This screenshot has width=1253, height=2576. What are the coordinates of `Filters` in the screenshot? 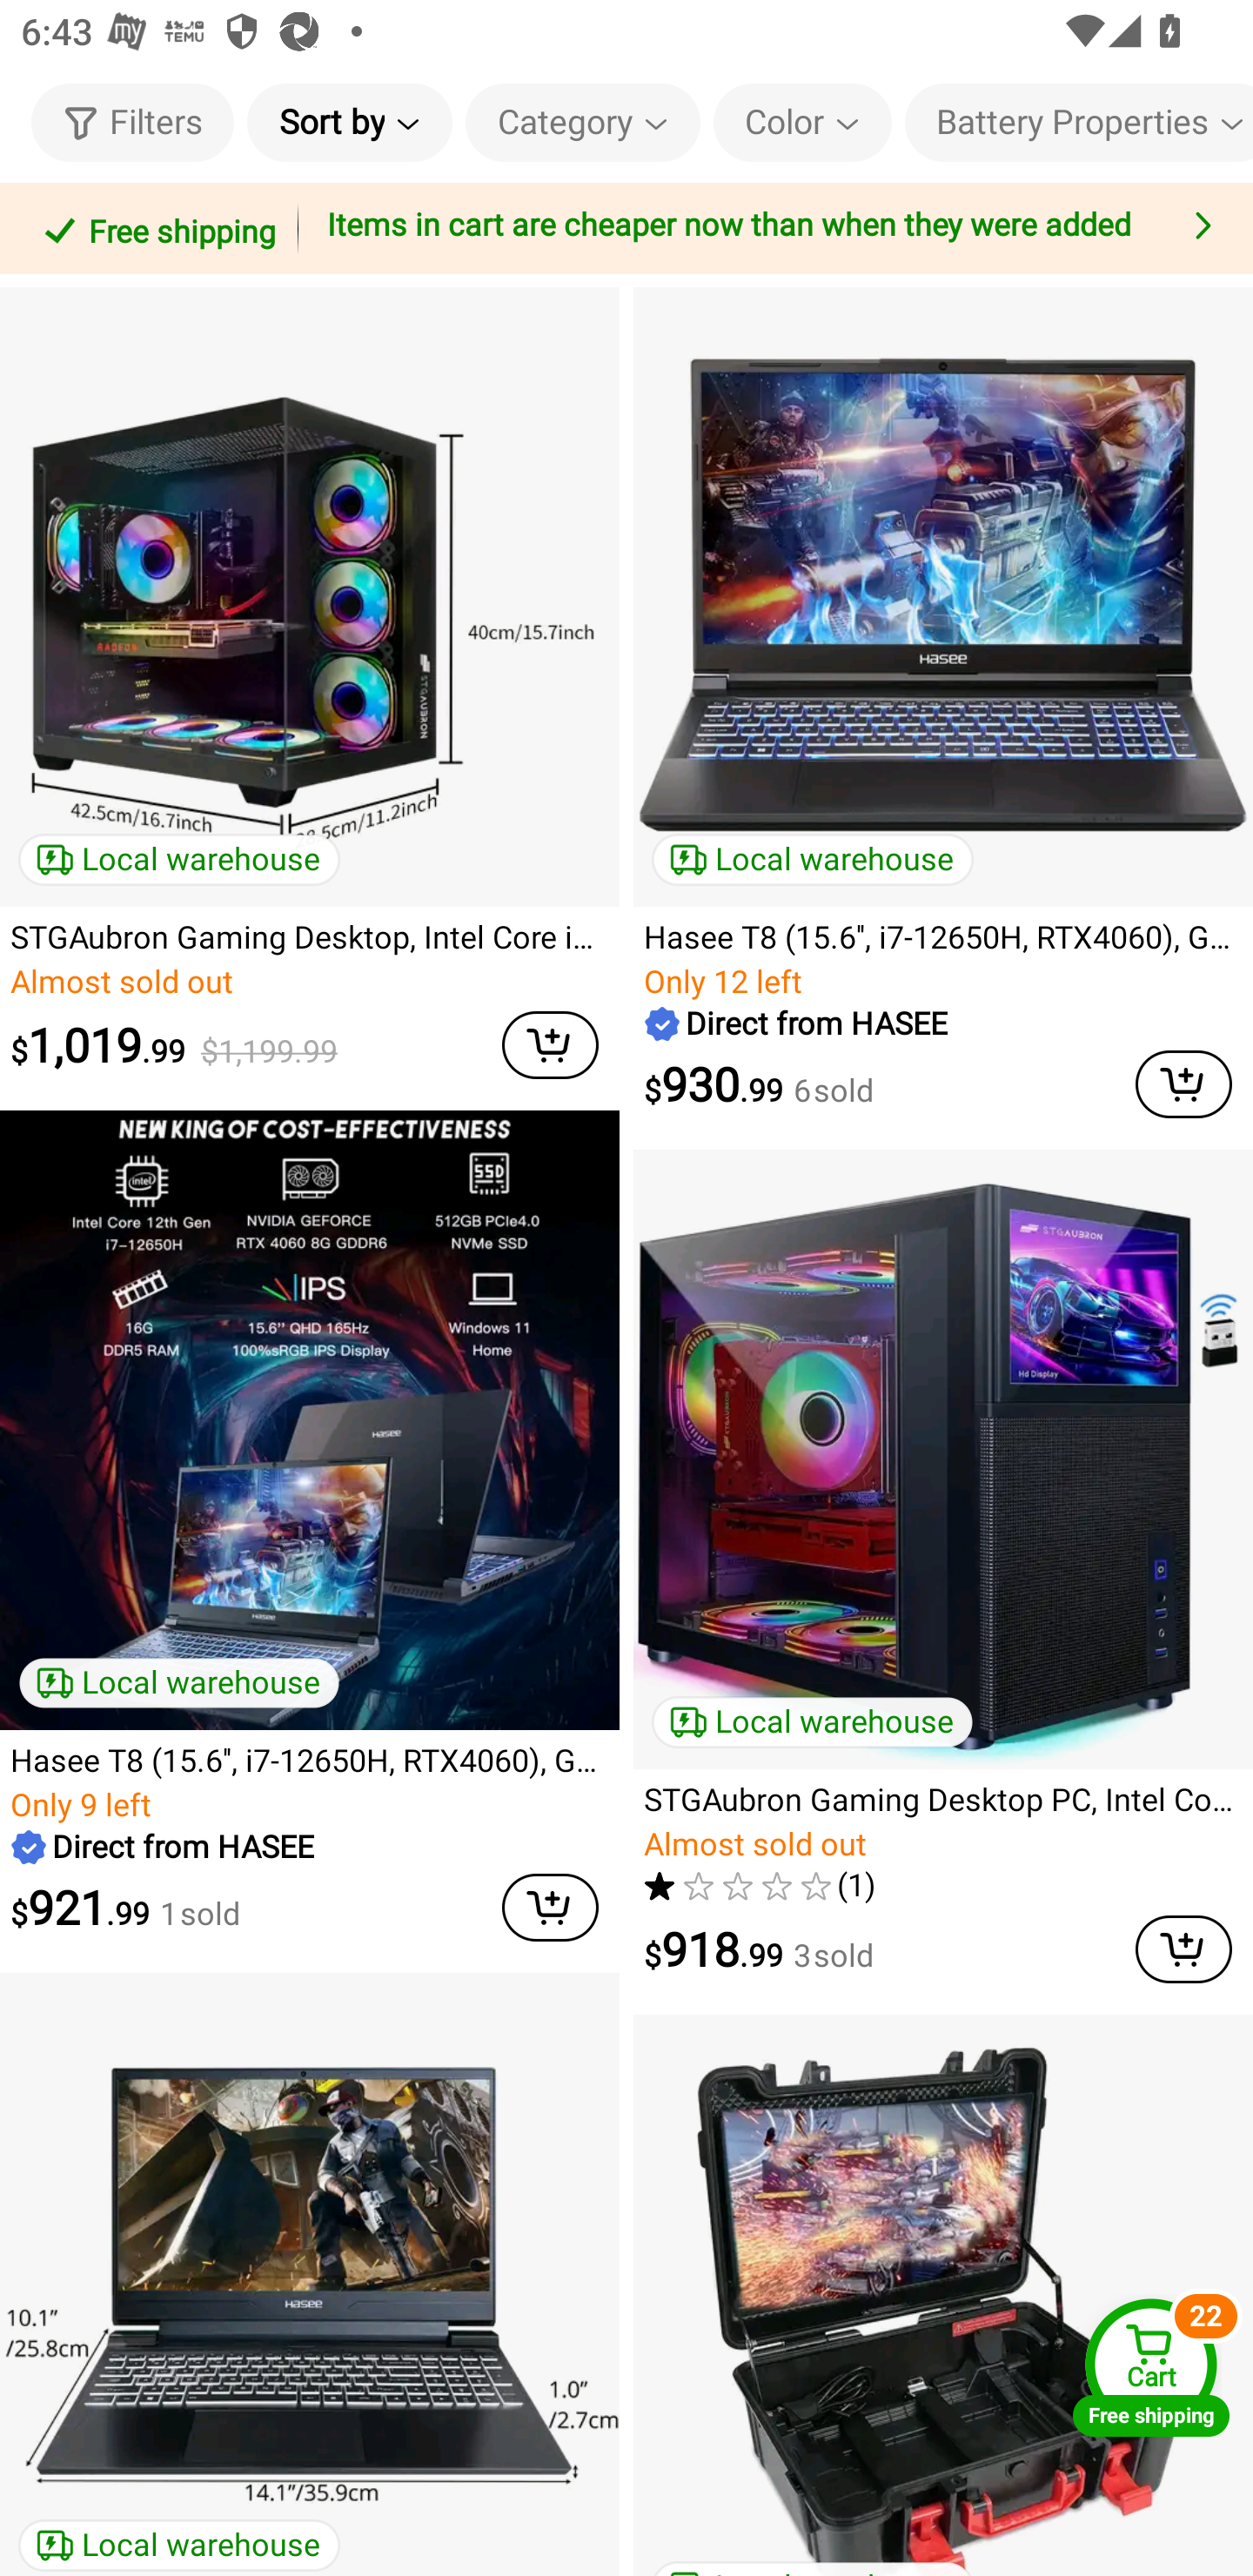 It's located at (132, 122).